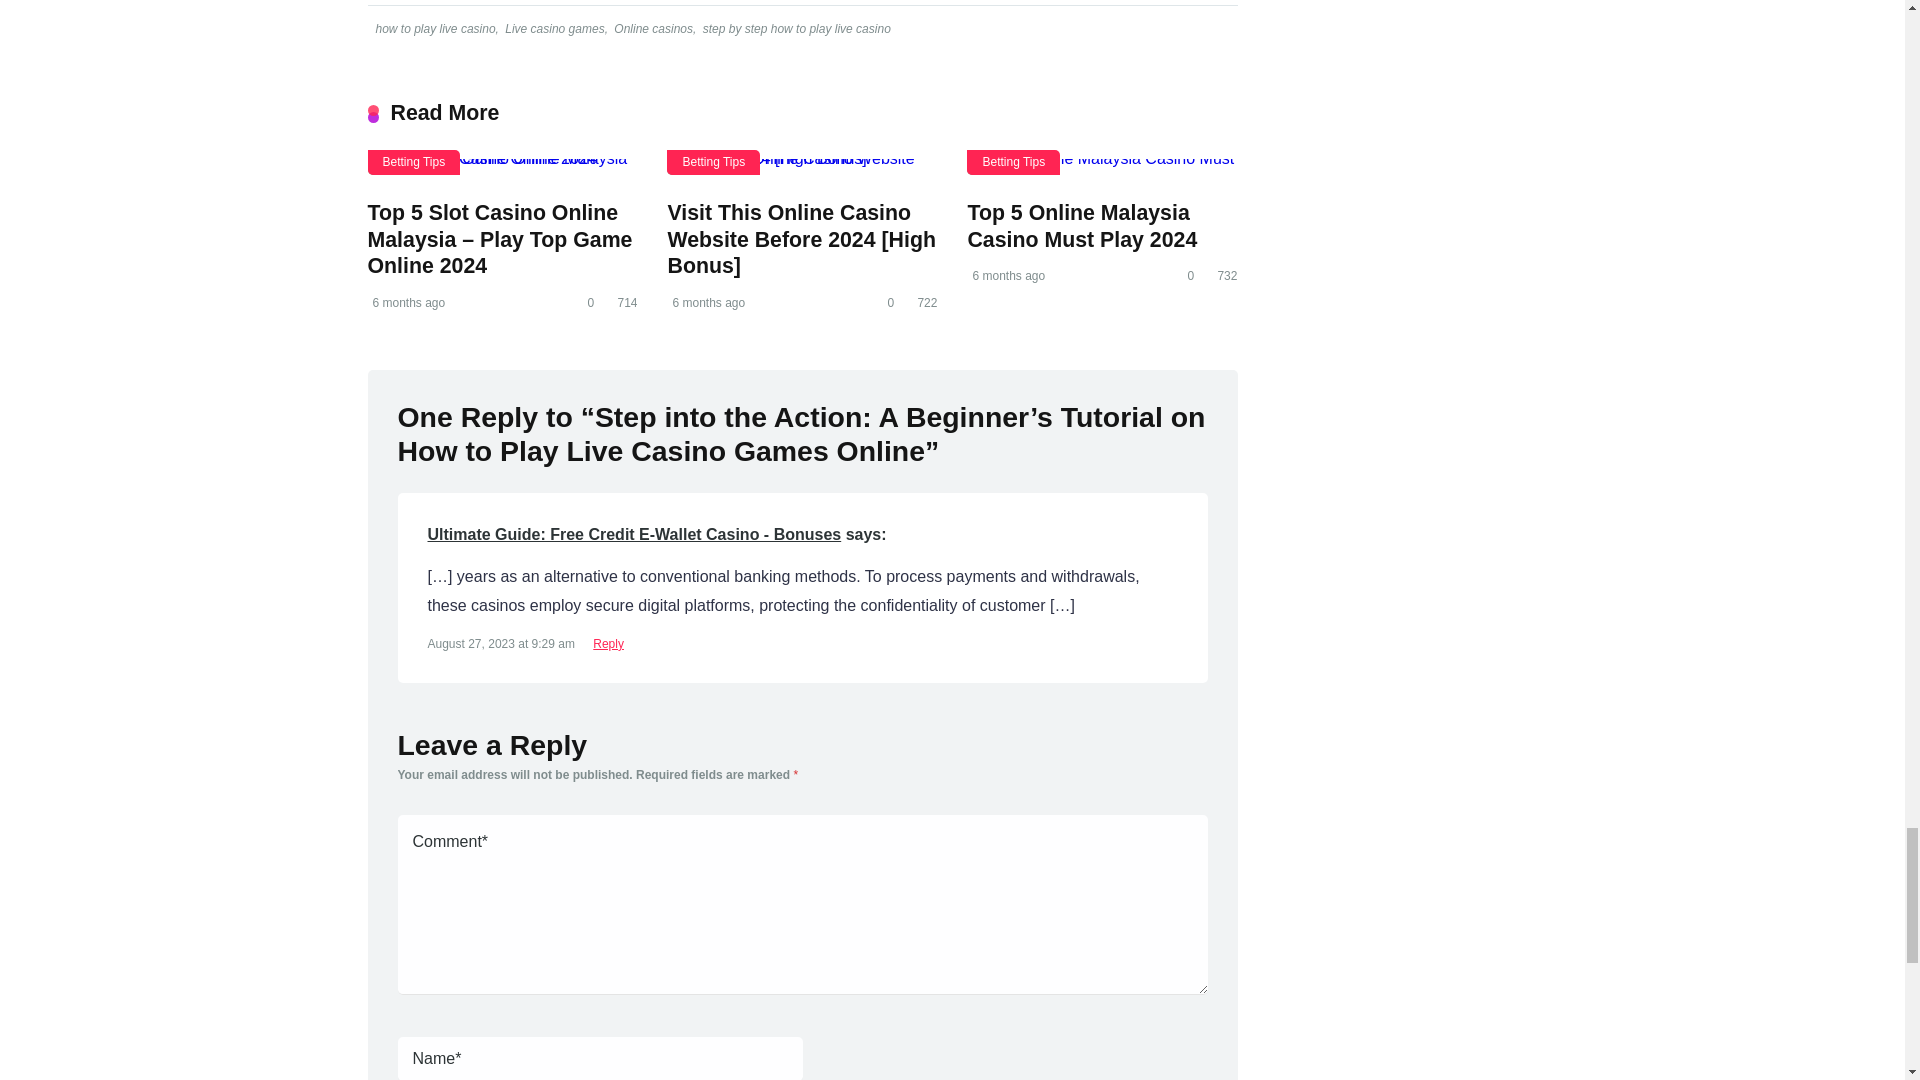 The height and width of the screenshot is (1080, 1920). I want to click on Ultimate Guide: Free Credit E-Wallet Casino - Bonuses, so click(635, 534).